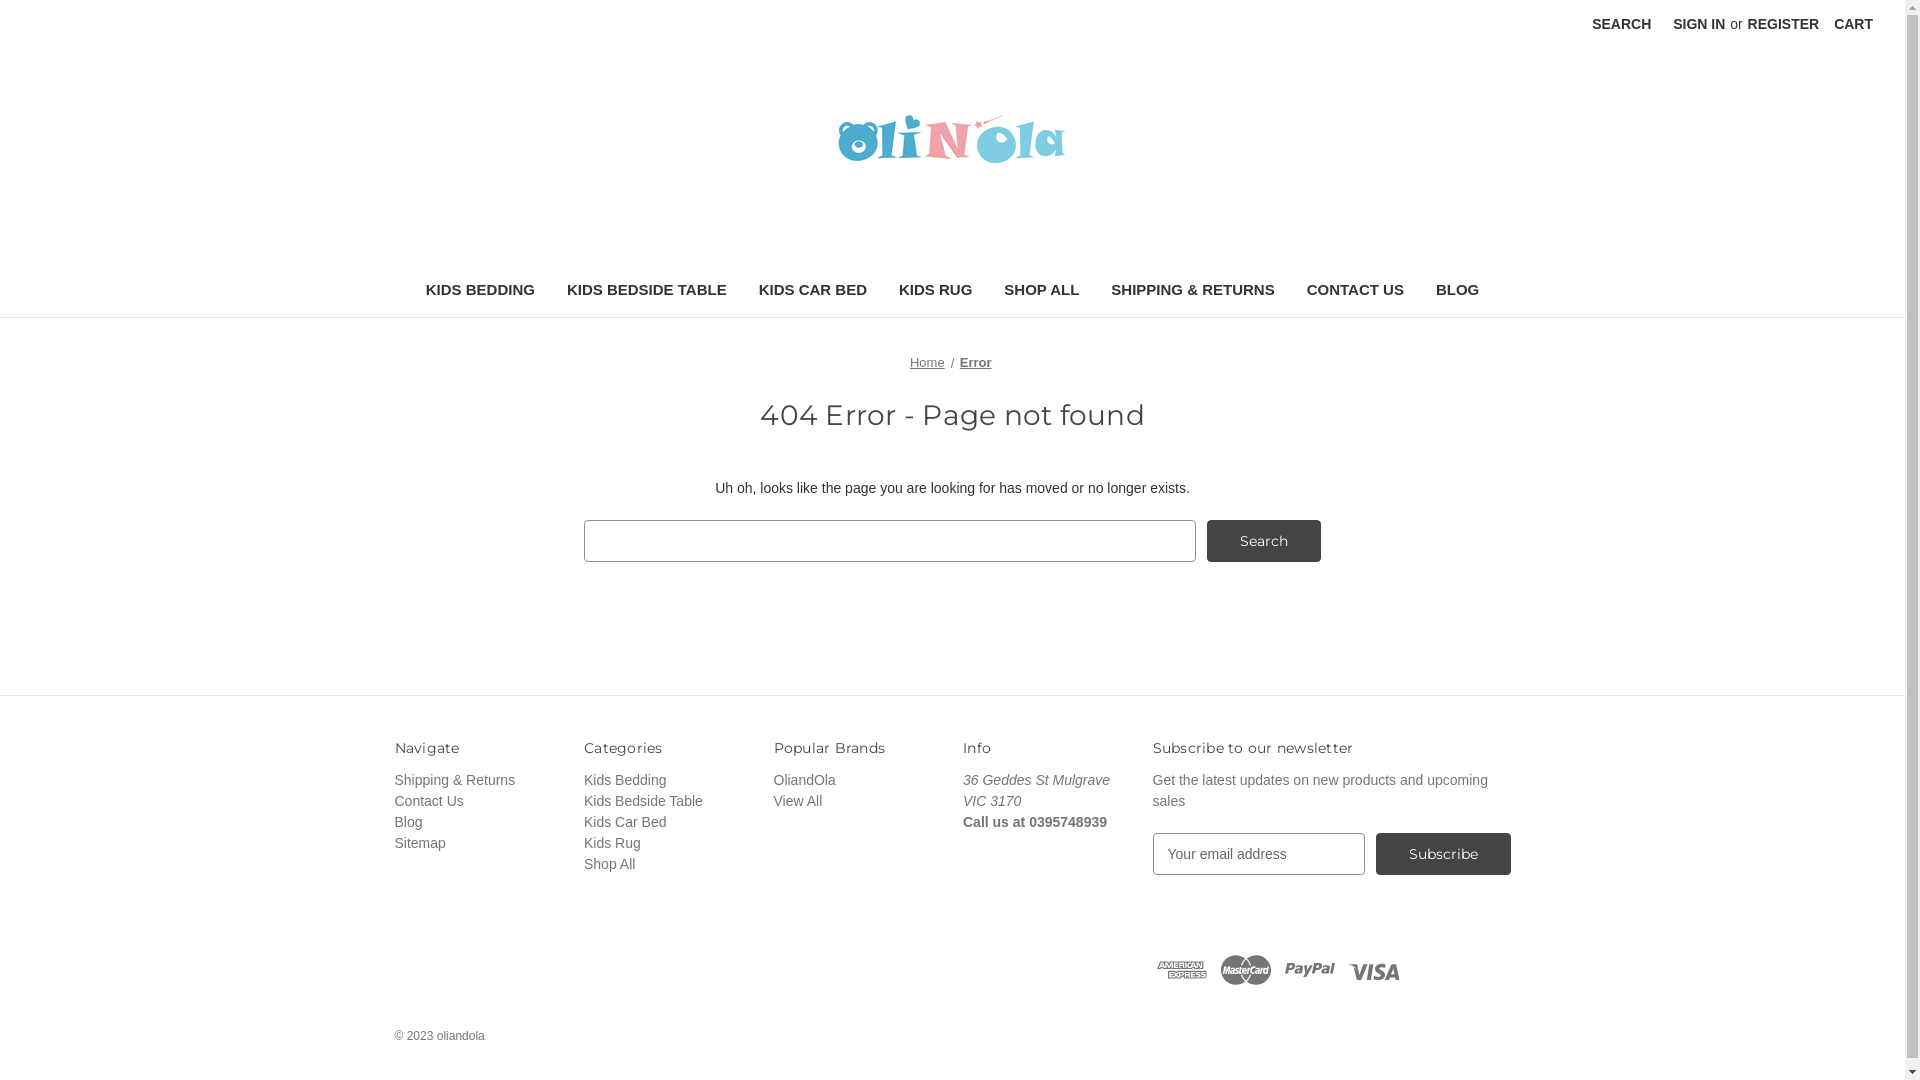  Describe the element at coordinates (428, 801) in the screenshot. I see `Contact Us` at that location.